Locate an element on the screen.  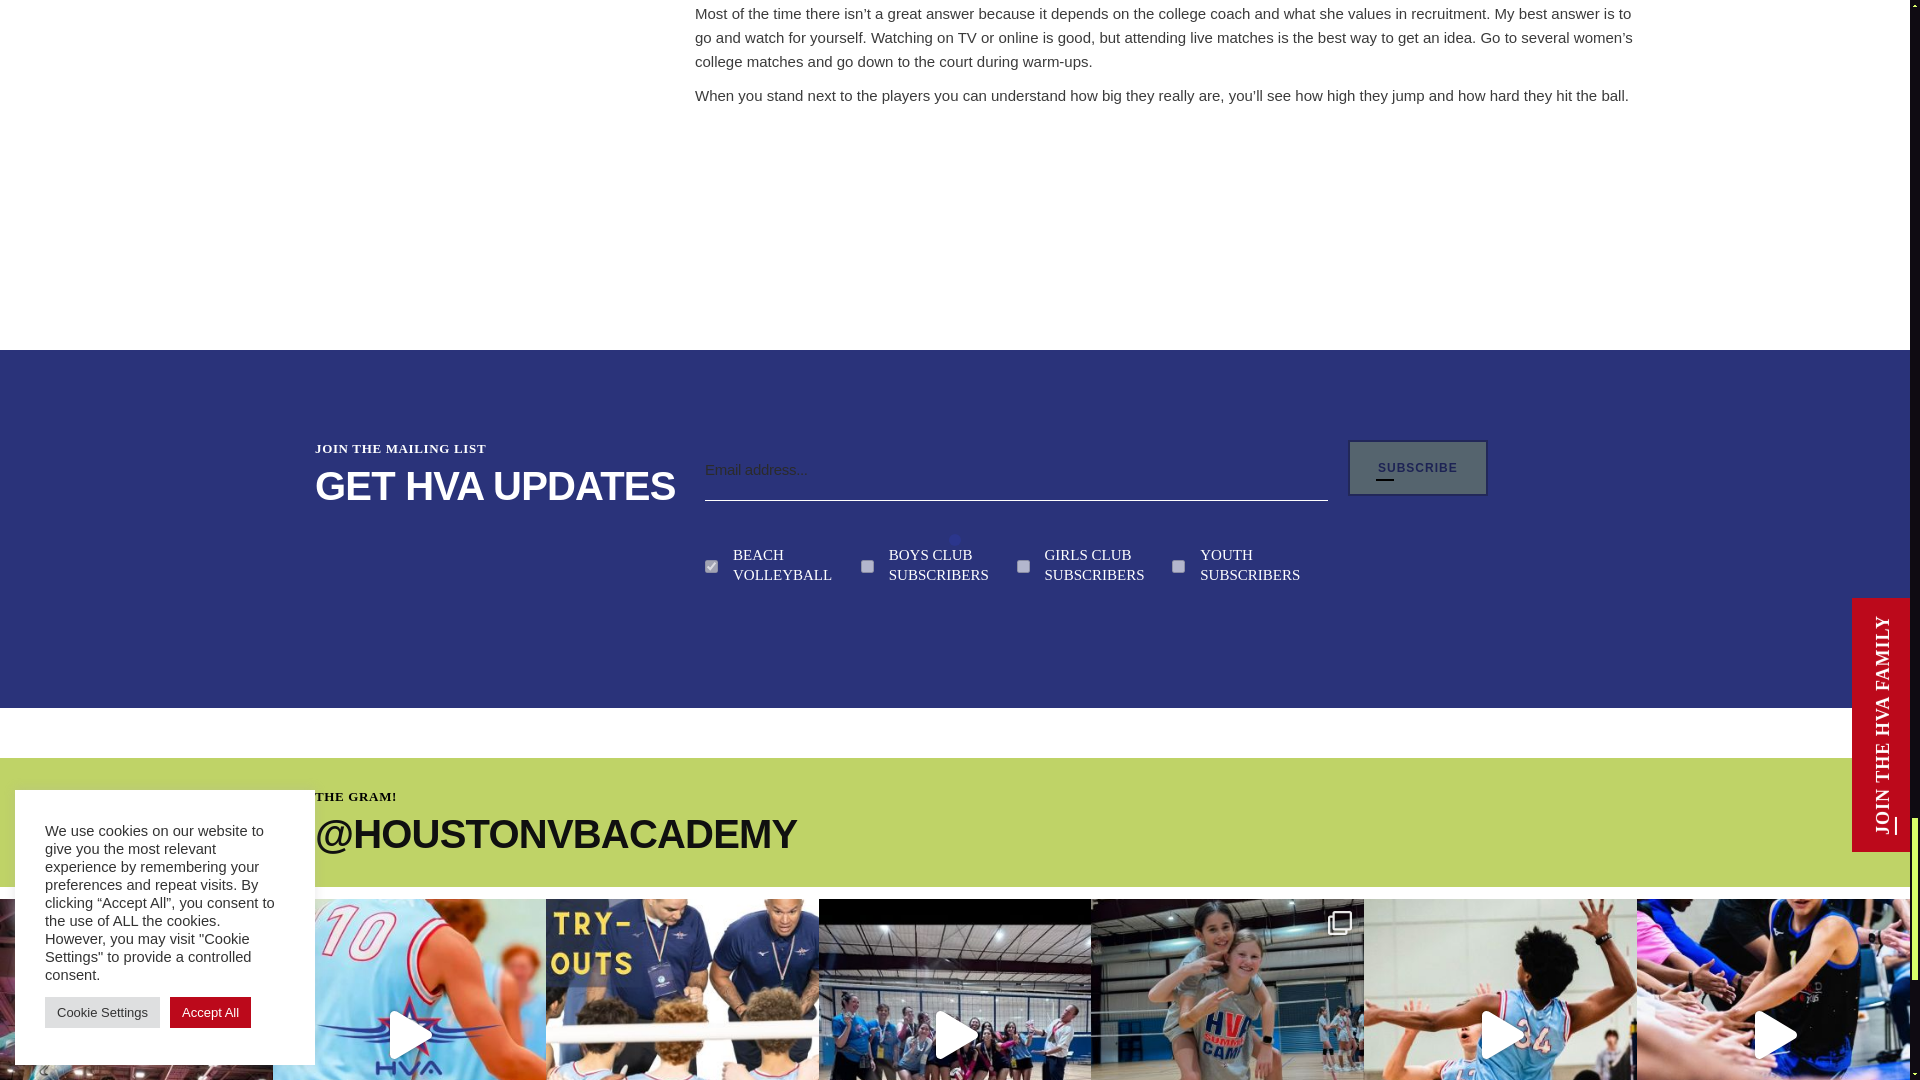
2083568388 is located at coordinates (1022, 566).